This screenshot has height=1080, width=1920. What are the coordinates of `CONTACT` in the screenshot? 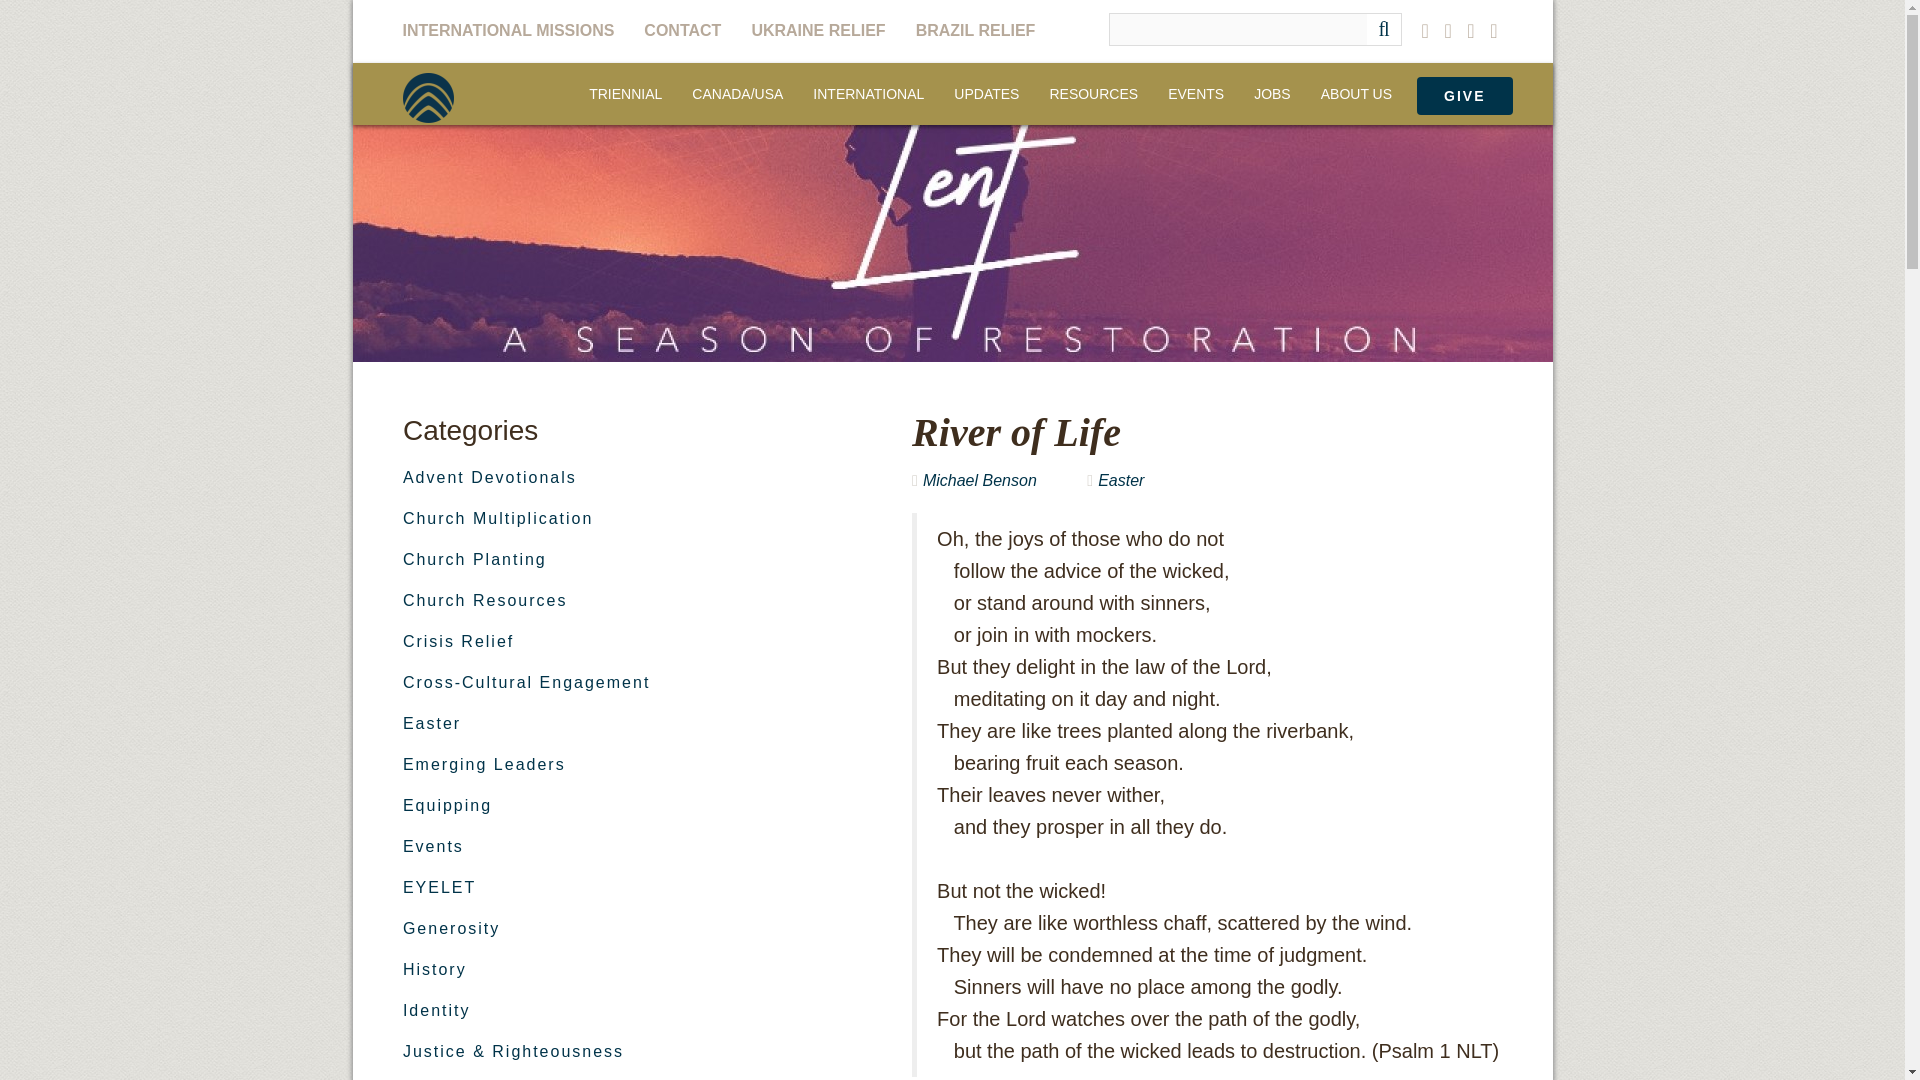 It's located at (682, 30).